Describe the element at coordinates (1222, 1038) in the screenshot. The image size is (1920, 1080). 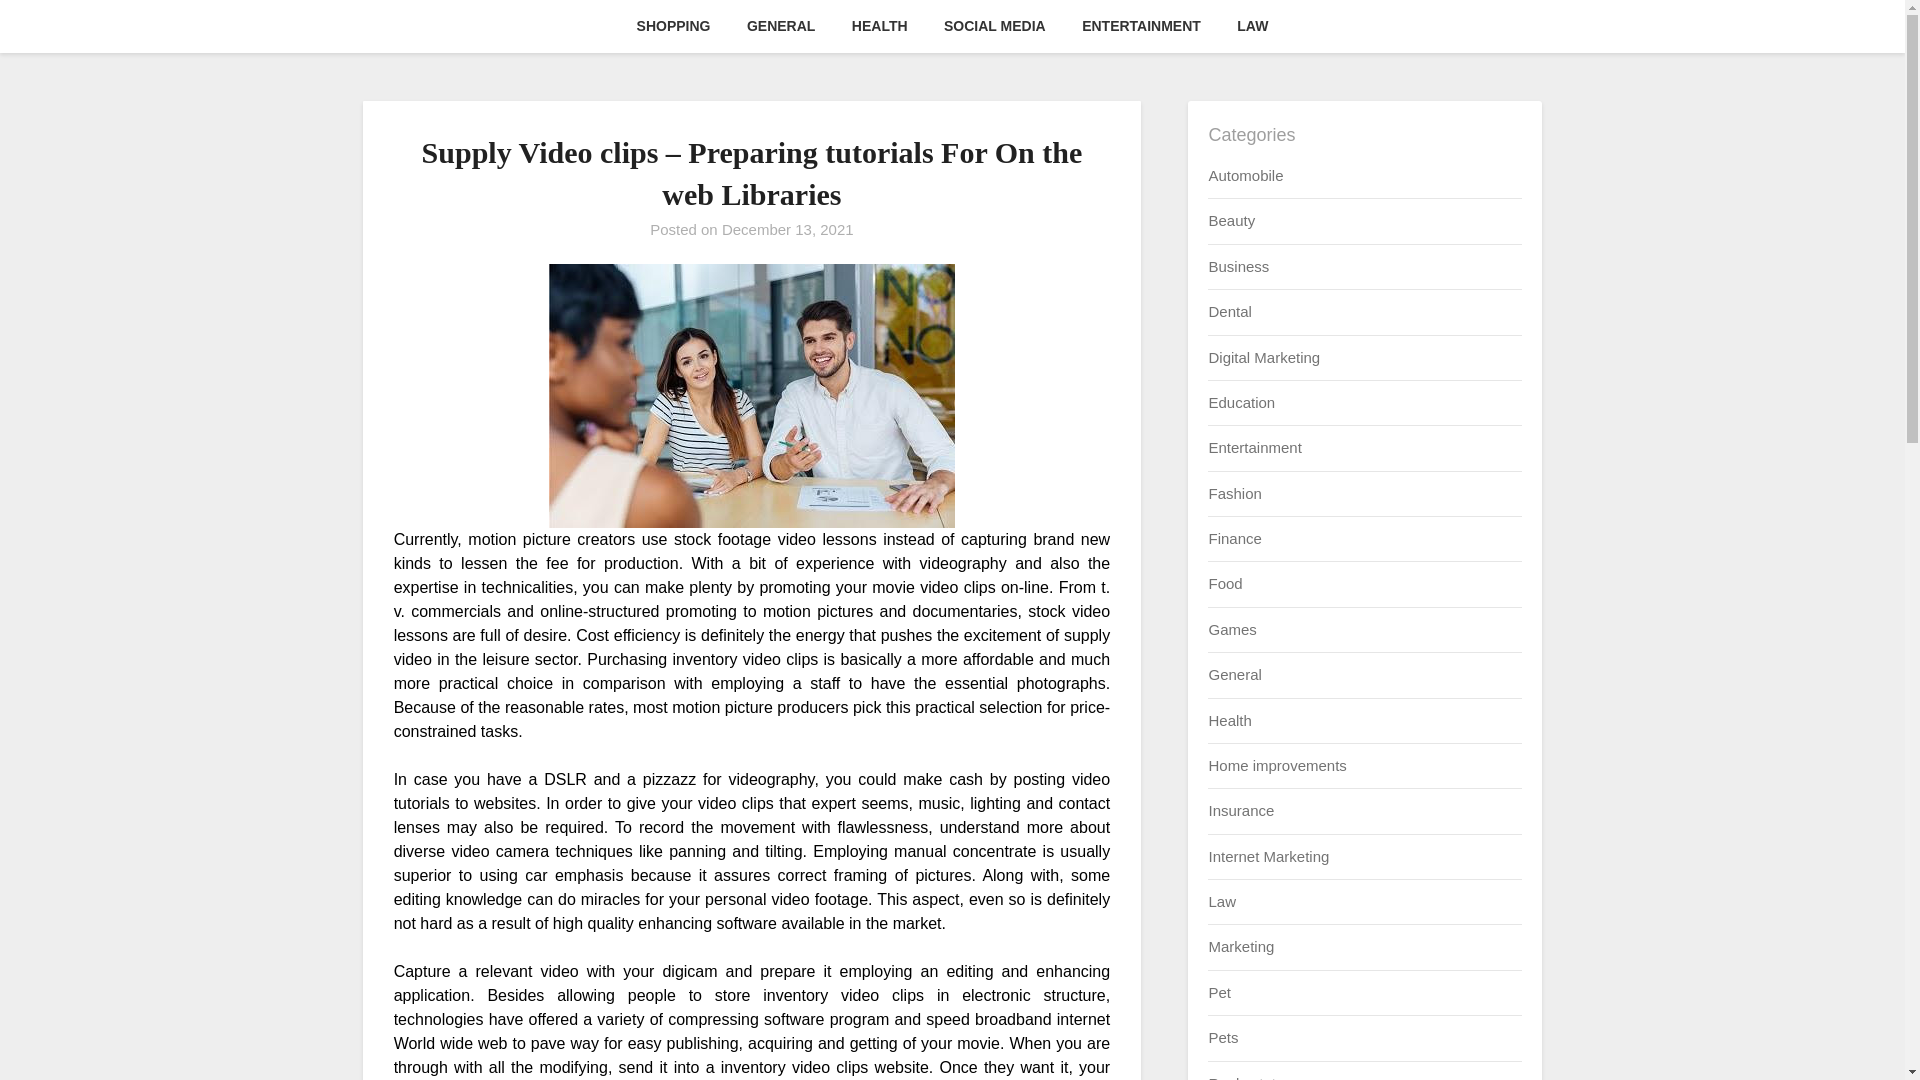
I see `Pets` at that location.